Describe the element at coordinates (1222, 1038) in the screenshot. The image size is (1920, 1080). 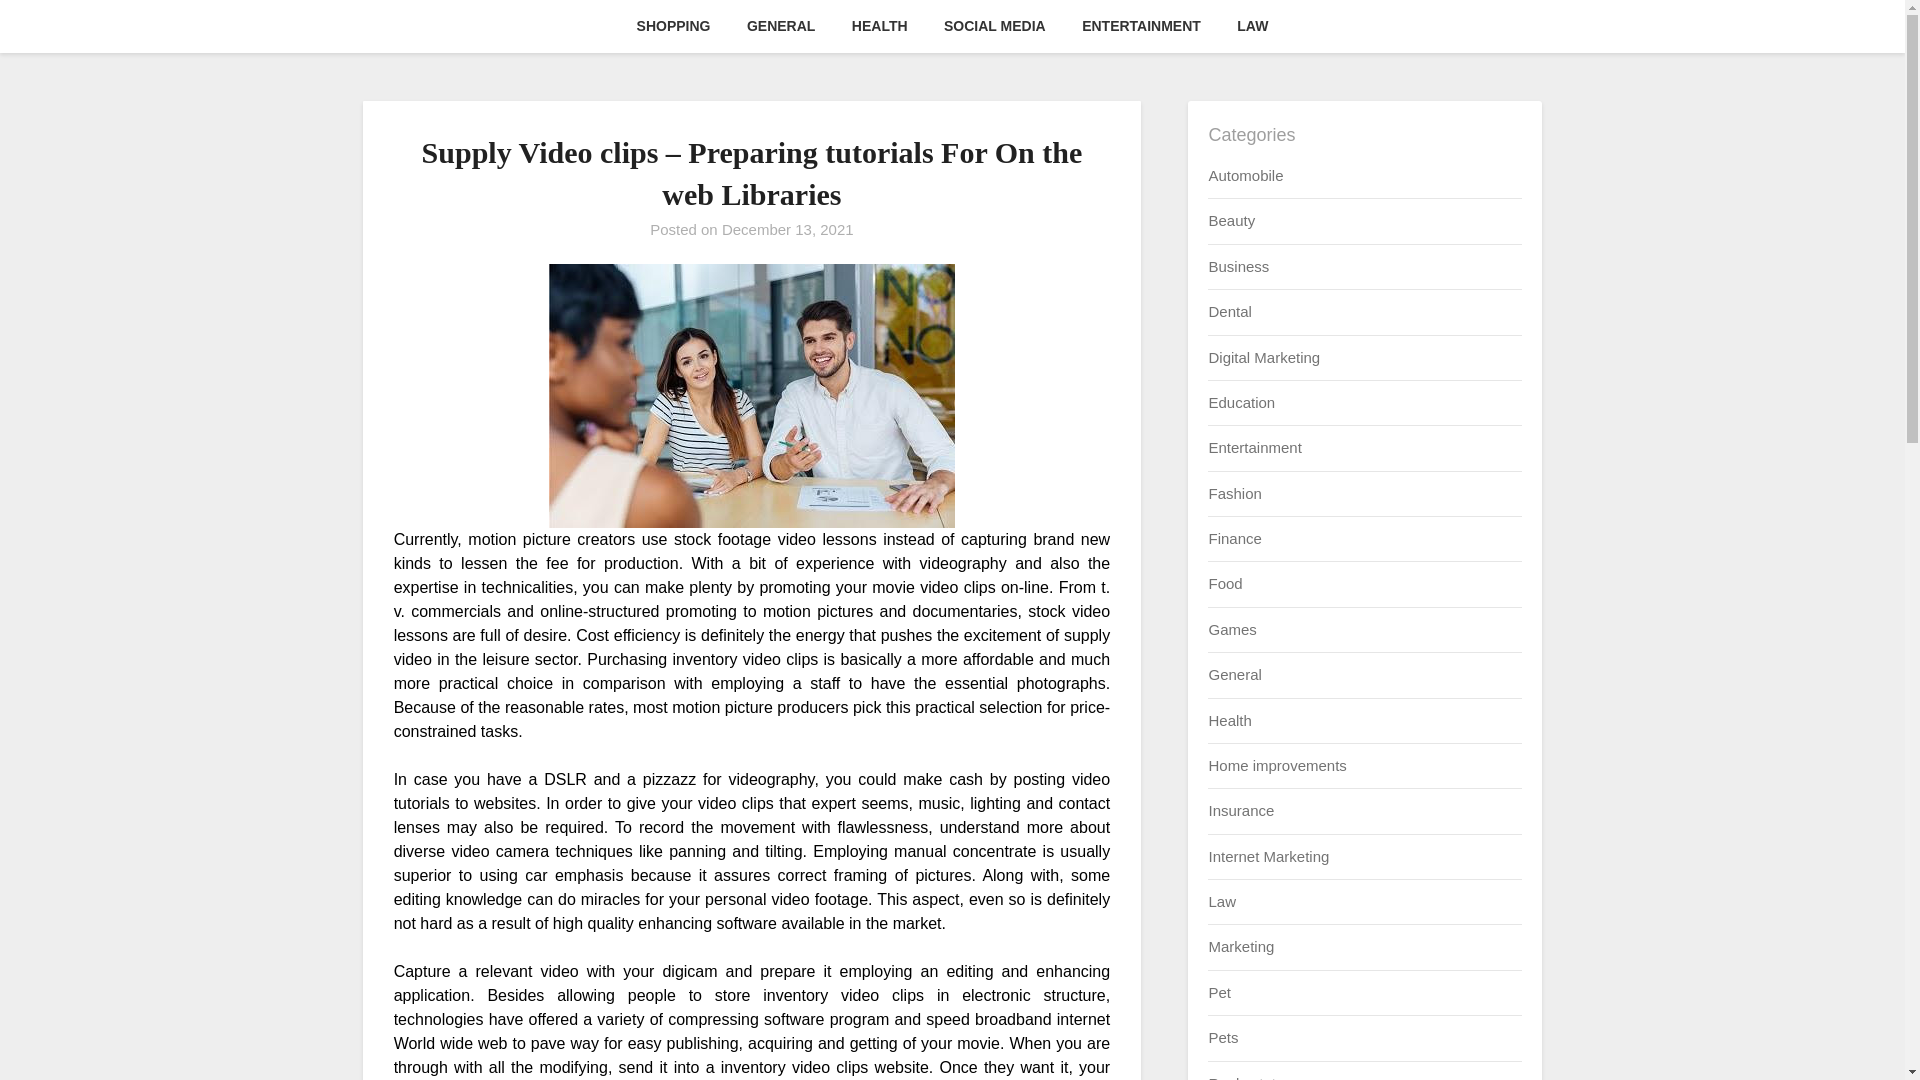
I see `Pets` at that location.